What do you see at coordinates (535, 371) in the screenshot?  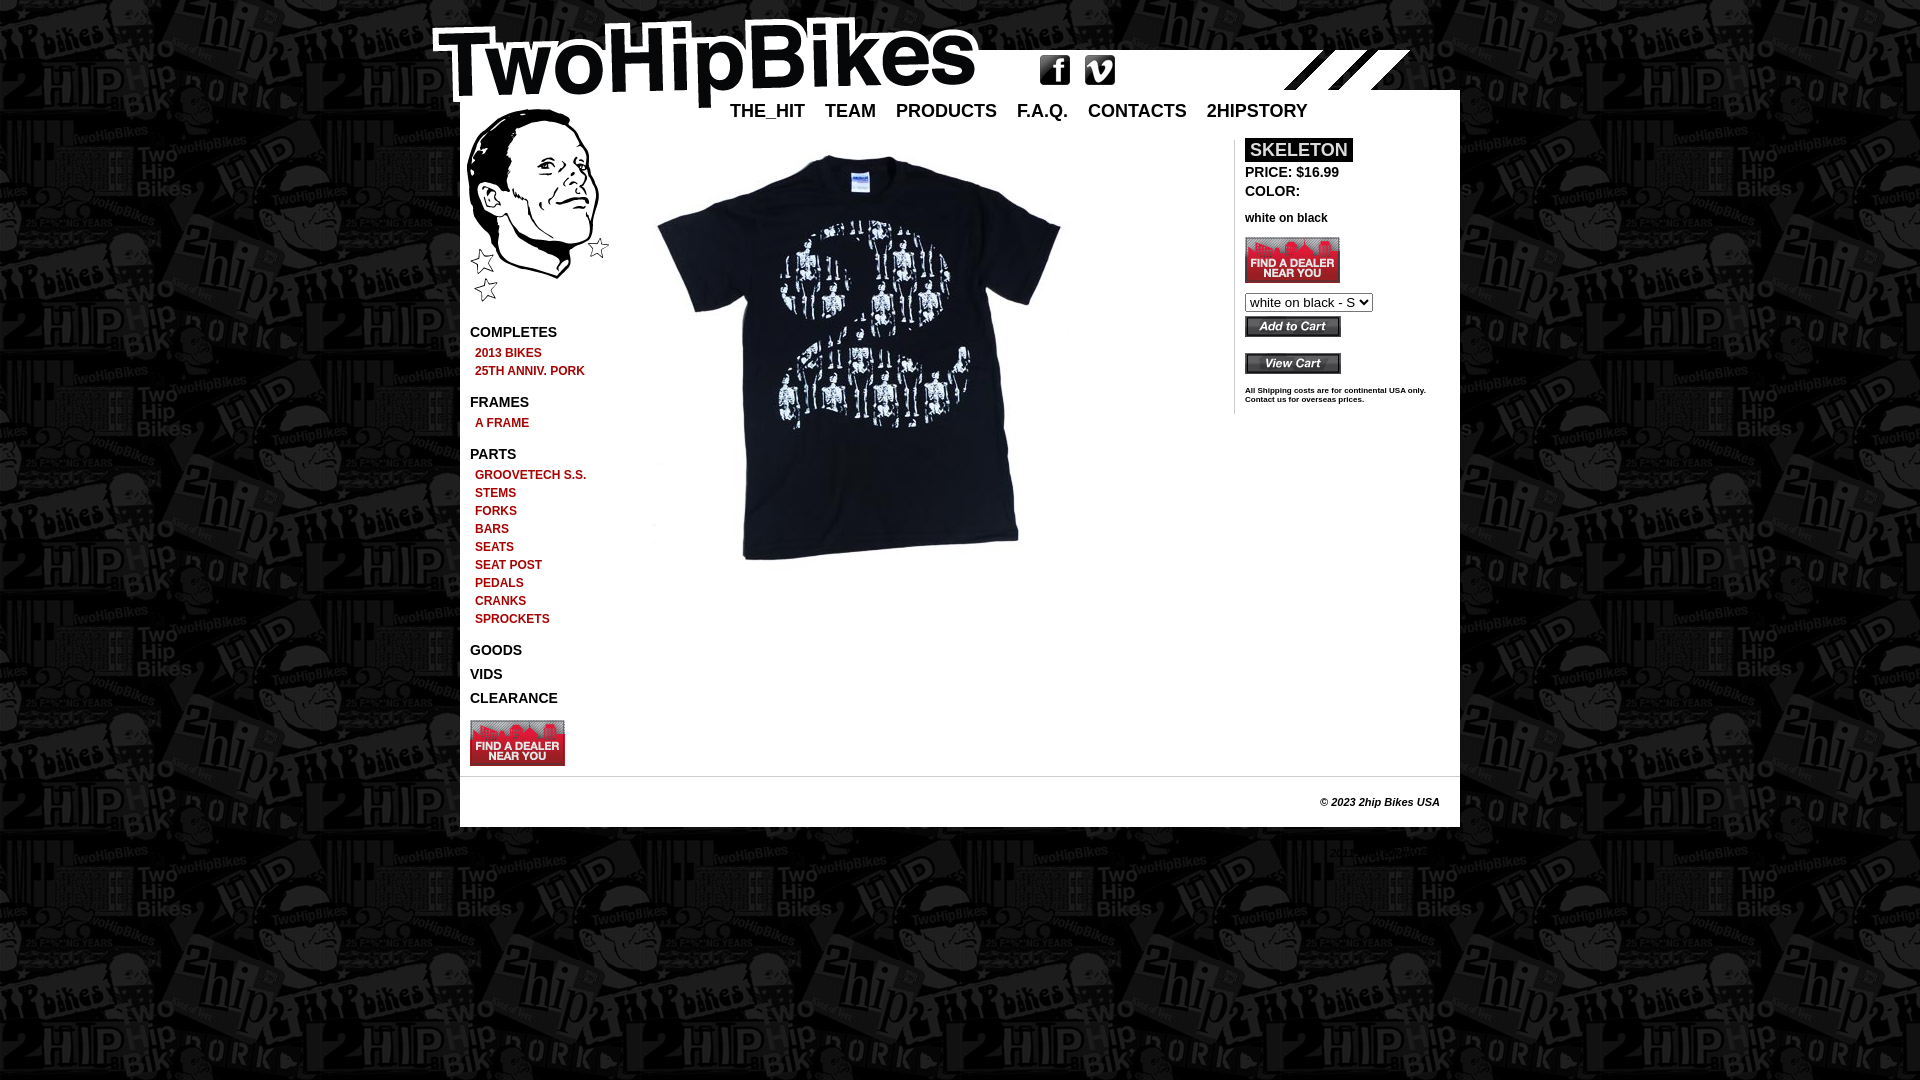 I see `25TH ANNIV. PORK` at bounding box center [535, 371].